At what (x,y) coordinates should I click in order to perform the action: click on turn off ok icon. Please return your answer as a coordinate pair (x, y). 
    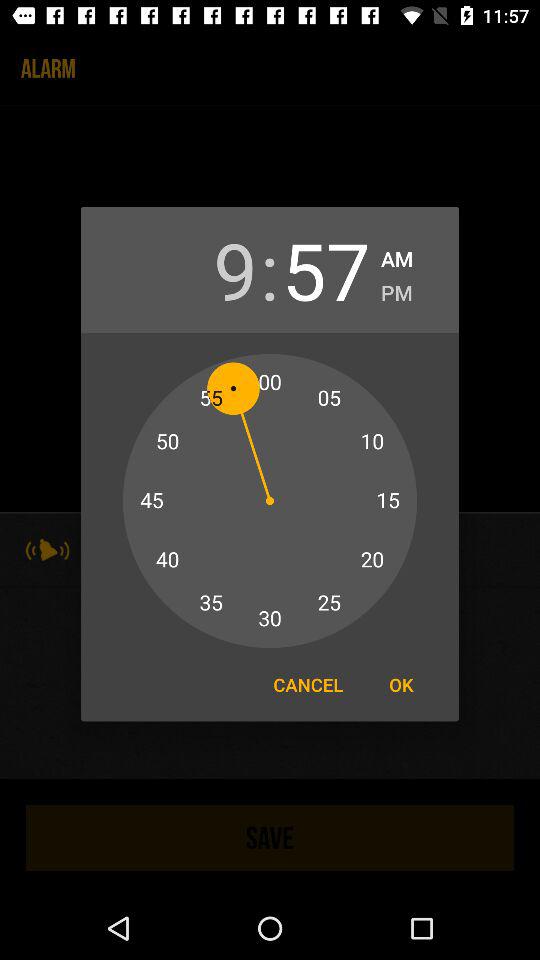
    Looking at the image, I should click on (401, 684).